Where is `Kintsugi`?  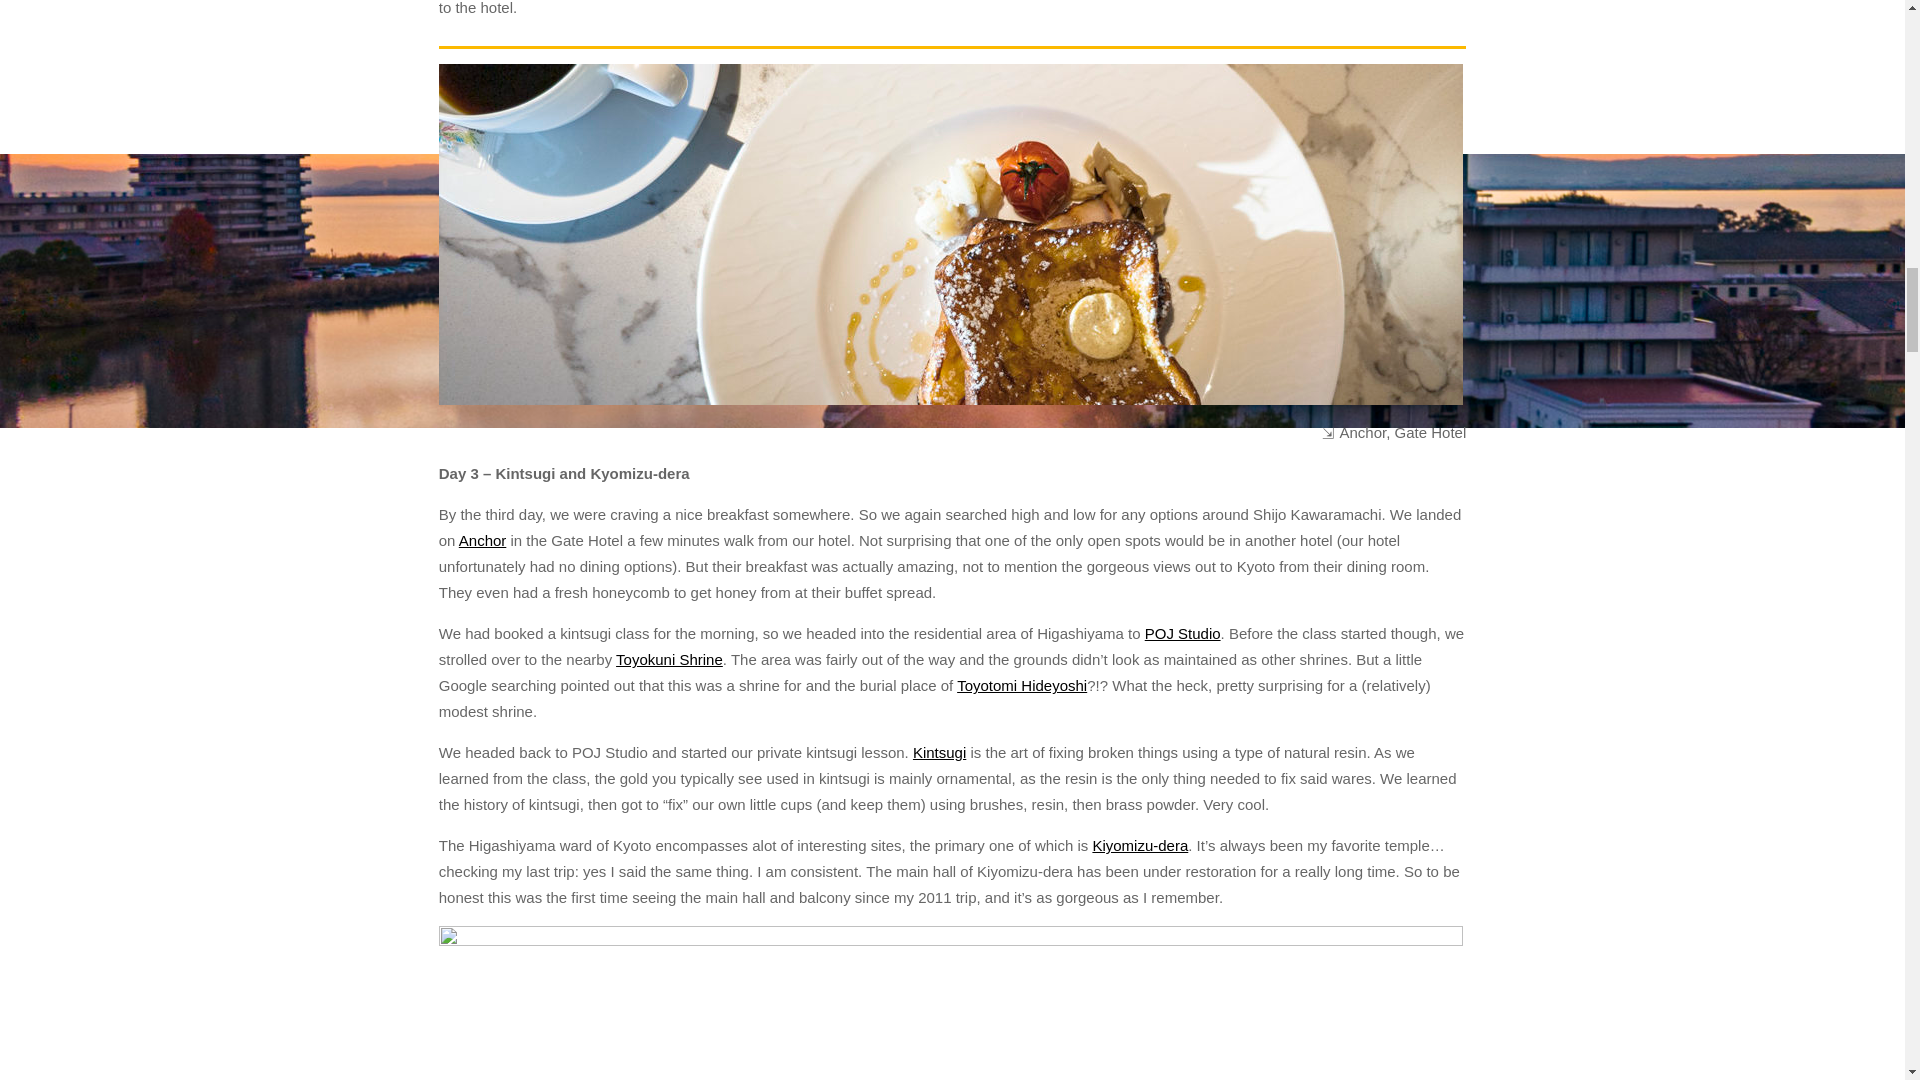
Kintsugi is located at coordinates (939, 752).